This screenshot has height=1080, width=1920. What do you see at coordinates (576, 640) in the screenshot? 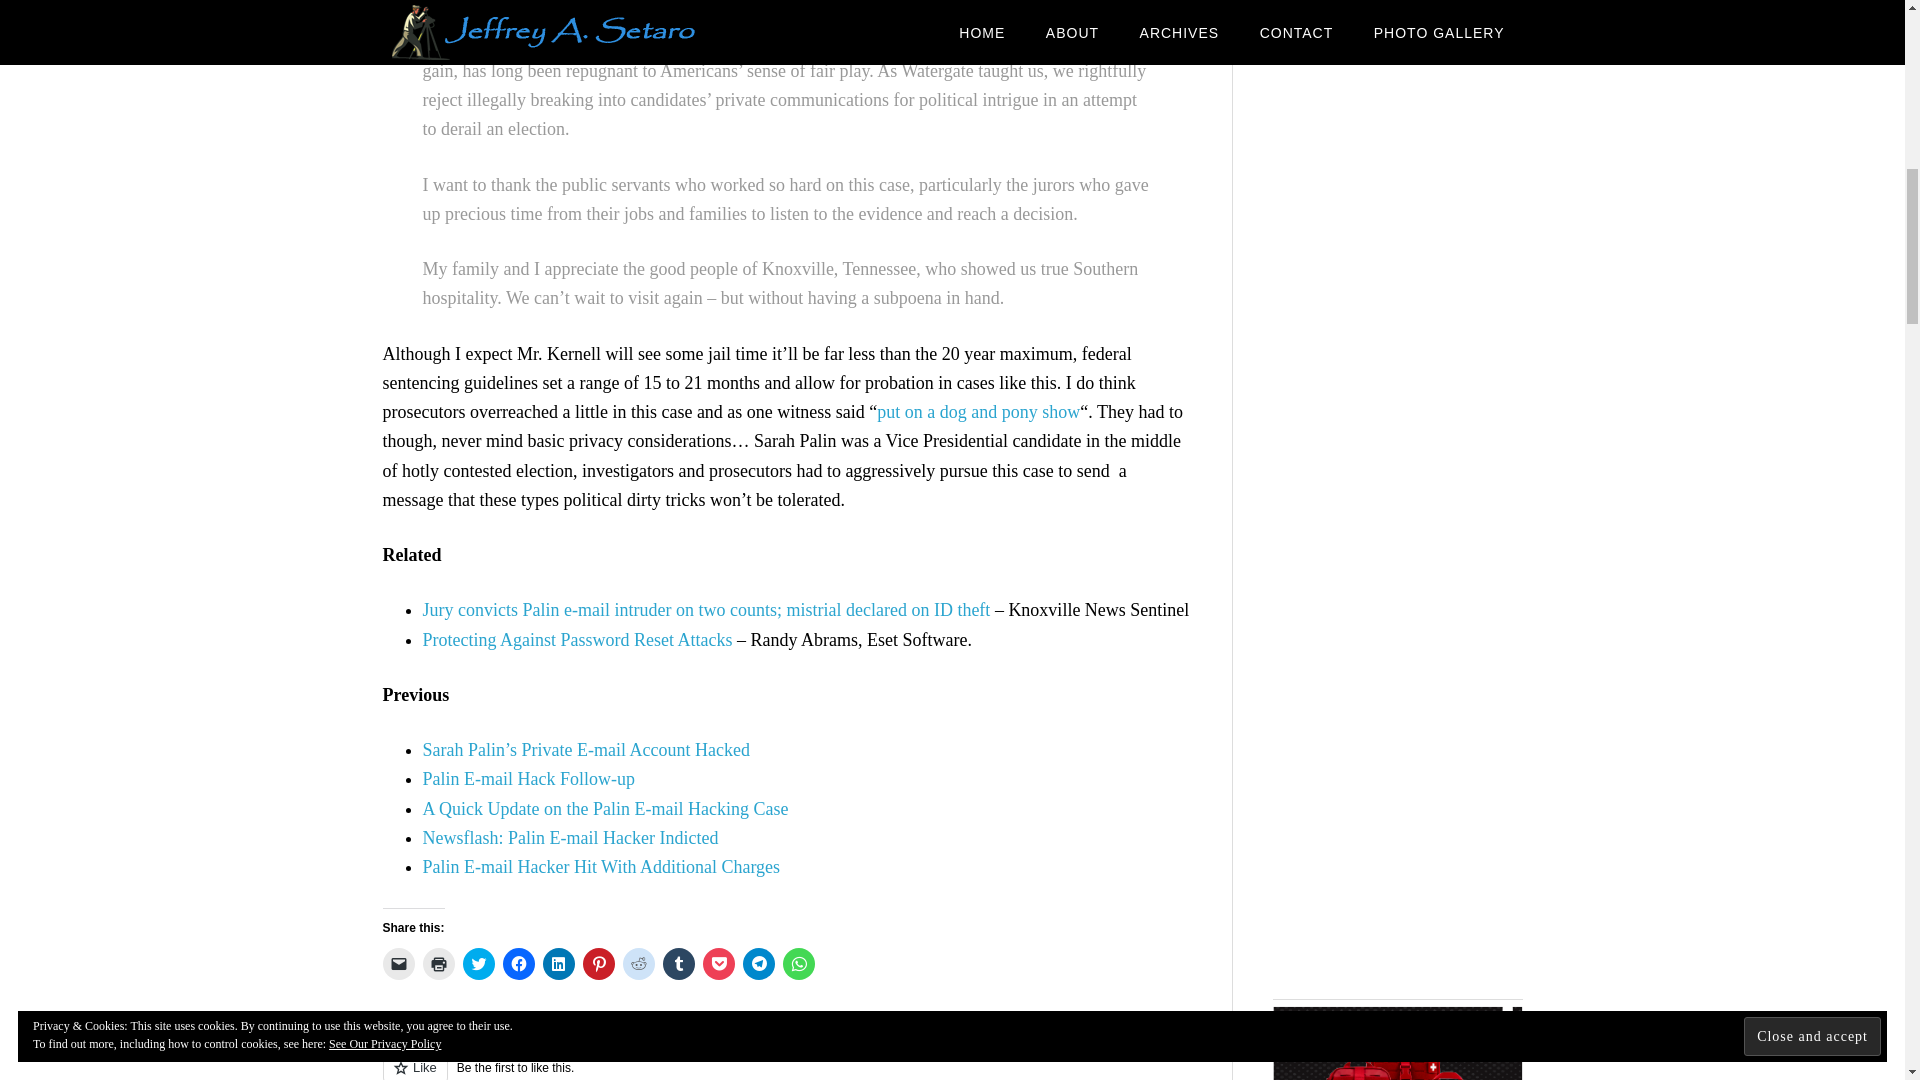
I see `Protecting Against Password Reset Attacks` at bounding box center [576, 640].